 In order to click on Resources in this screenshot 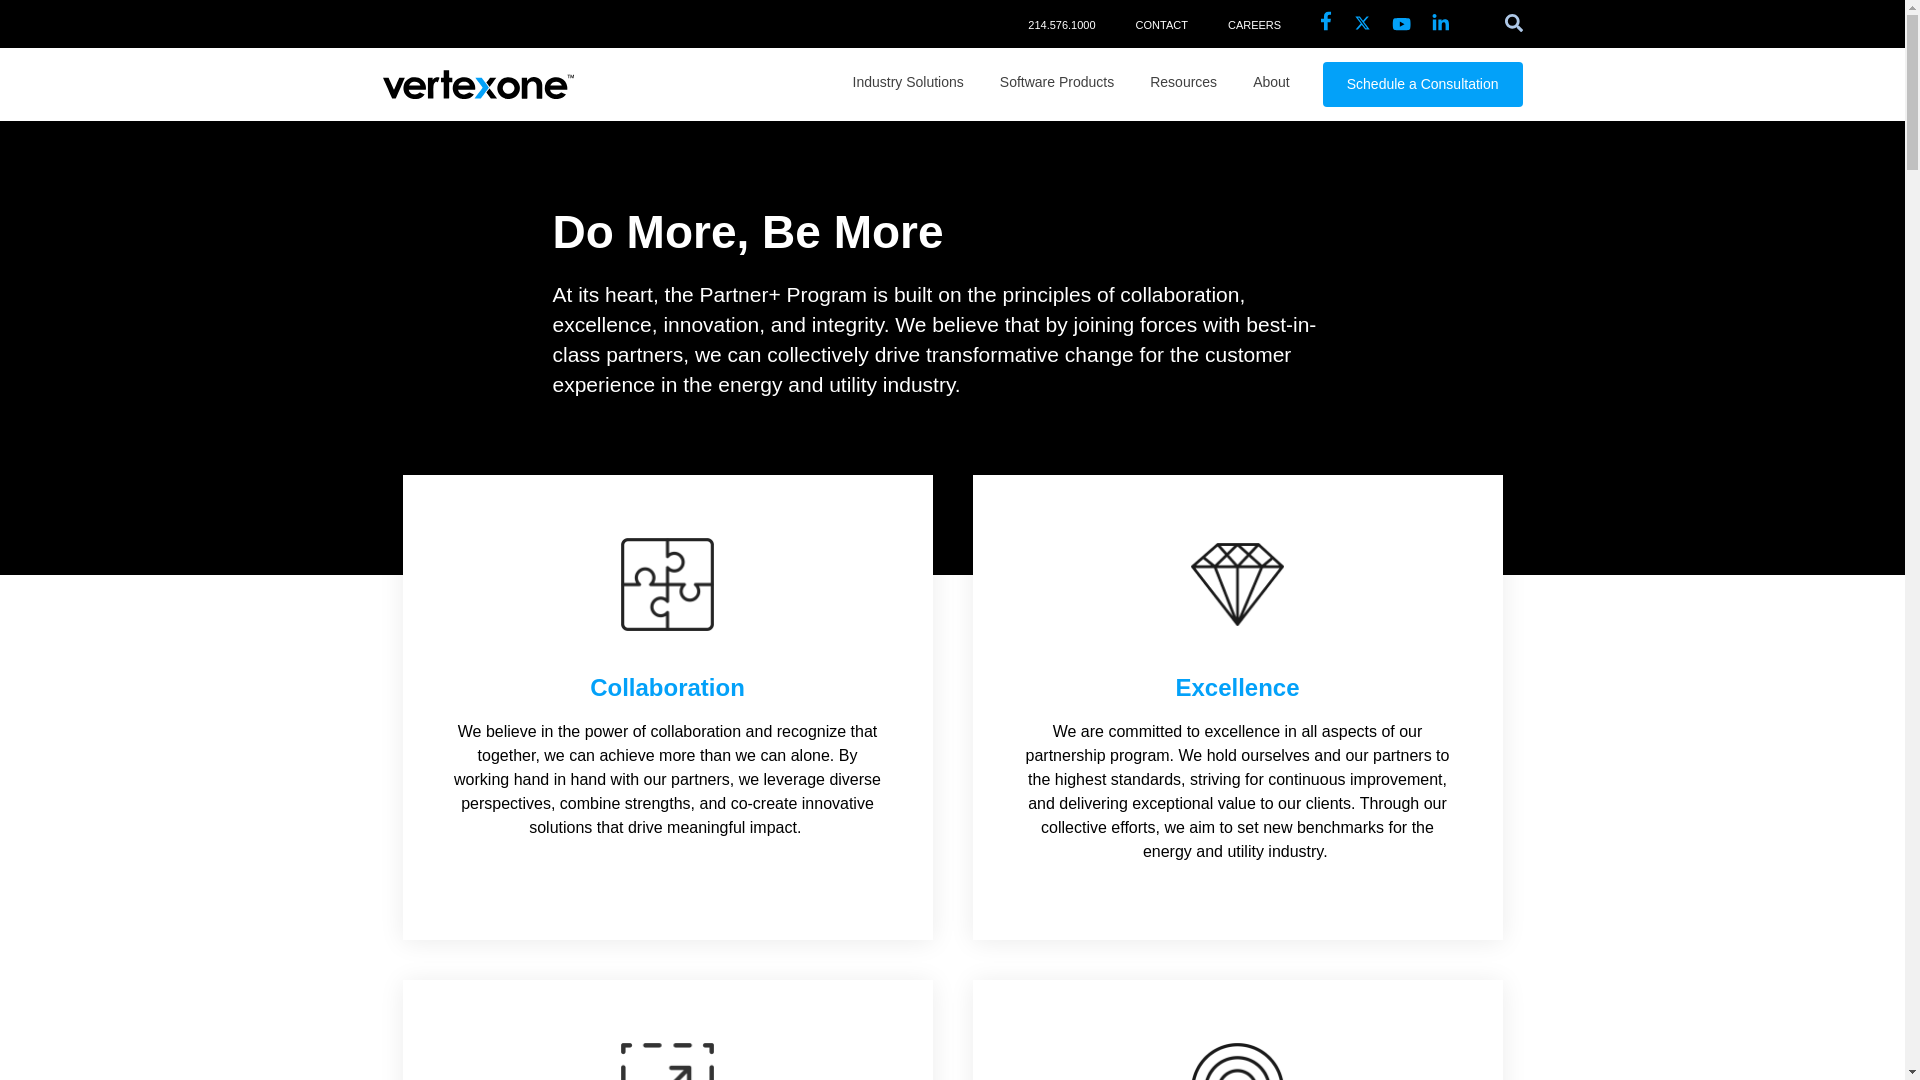, I will do `click(1184, 82)`.